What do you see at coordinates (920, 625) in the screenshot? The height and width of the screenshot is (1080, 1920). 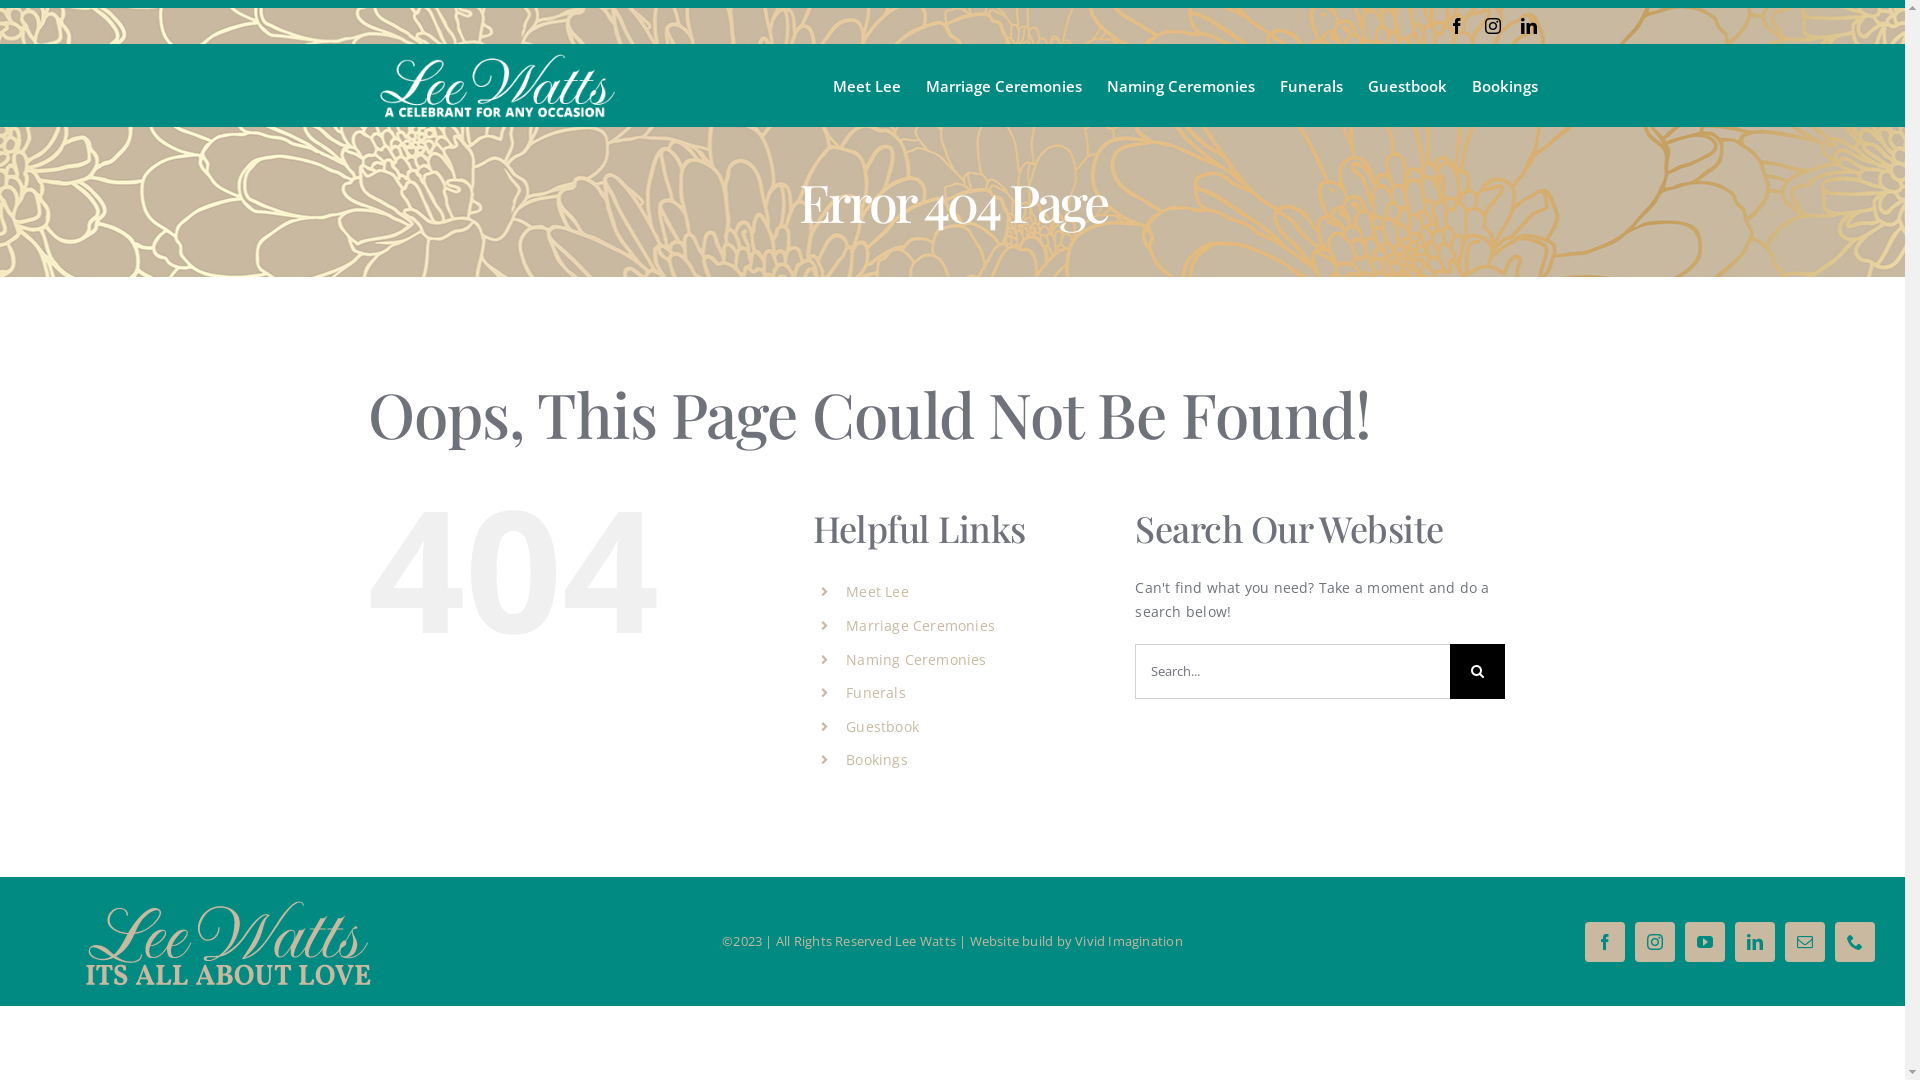 I see `Marriage Ceremonies` at bounding box center [920, 625].